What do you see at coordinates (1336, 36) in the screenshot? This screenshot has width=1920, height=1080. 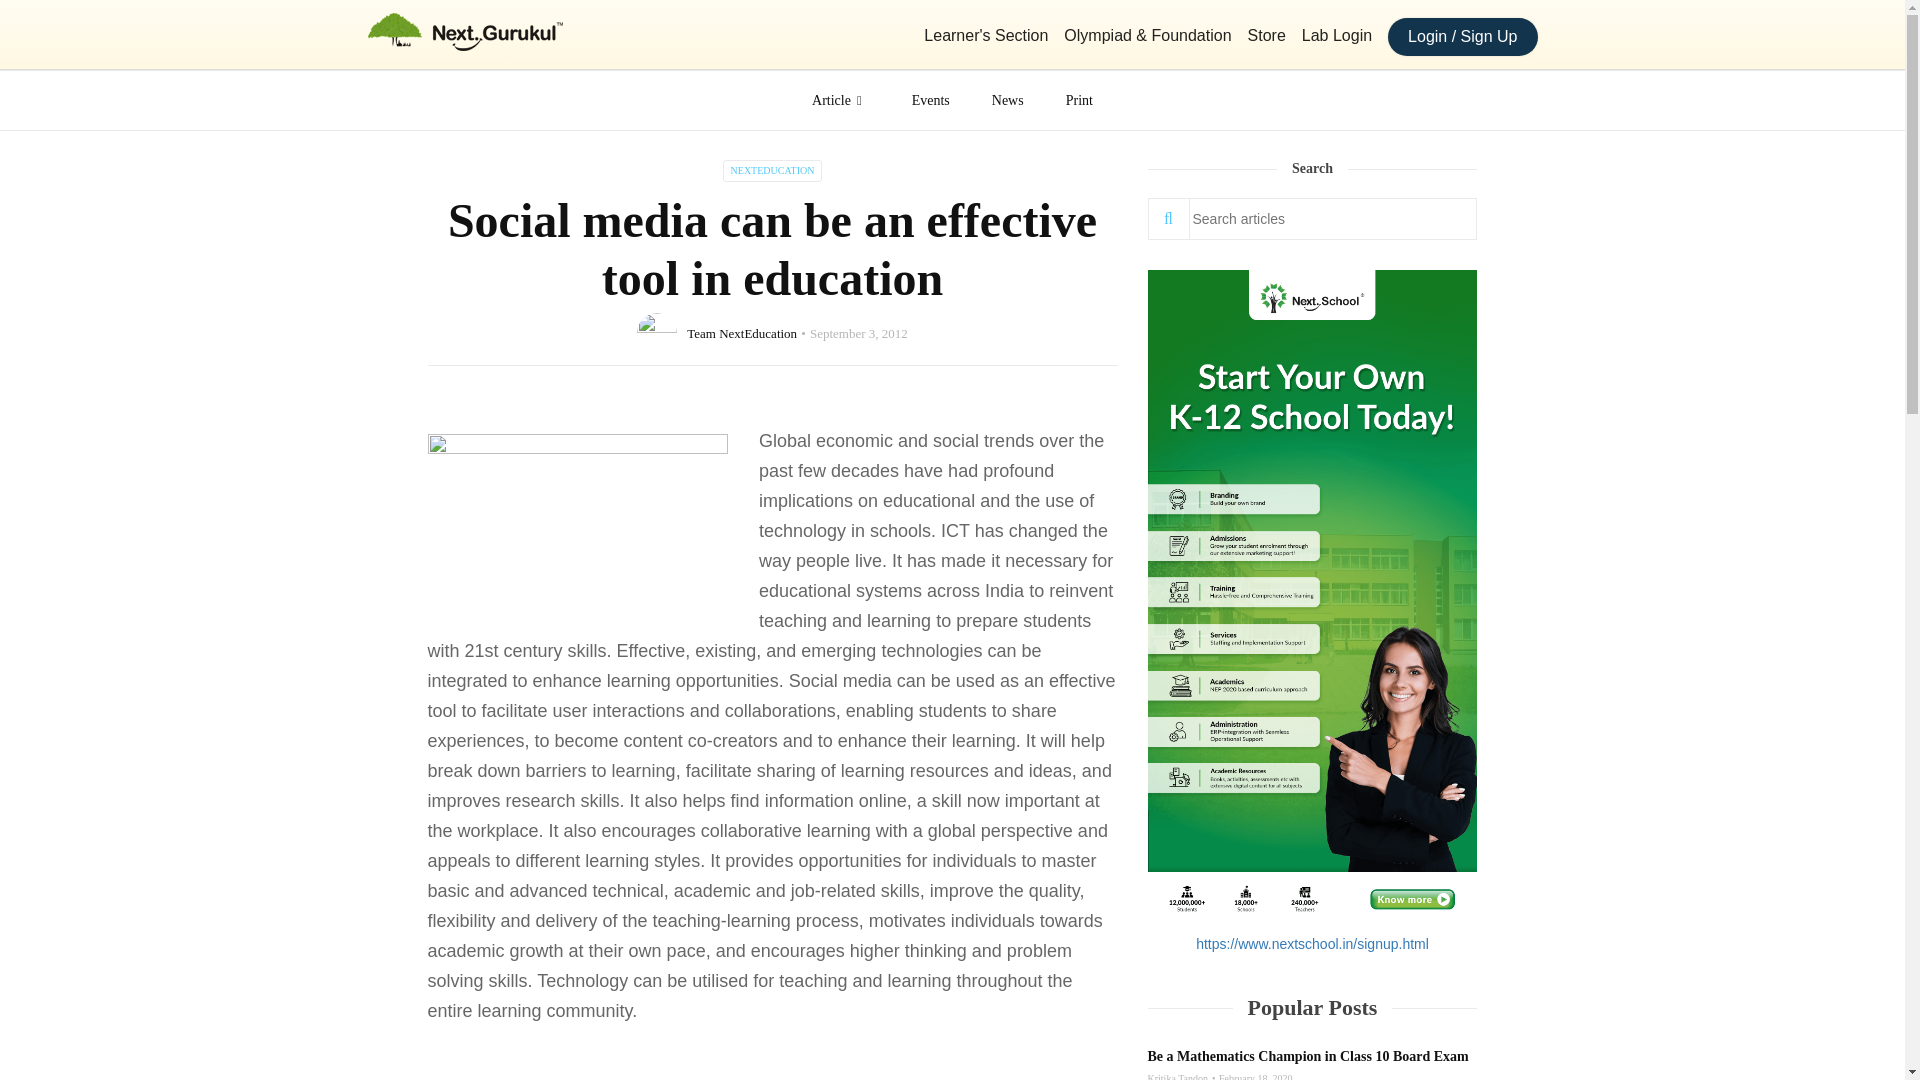 I see `Lab Login` at bounding box center [1336, 36].